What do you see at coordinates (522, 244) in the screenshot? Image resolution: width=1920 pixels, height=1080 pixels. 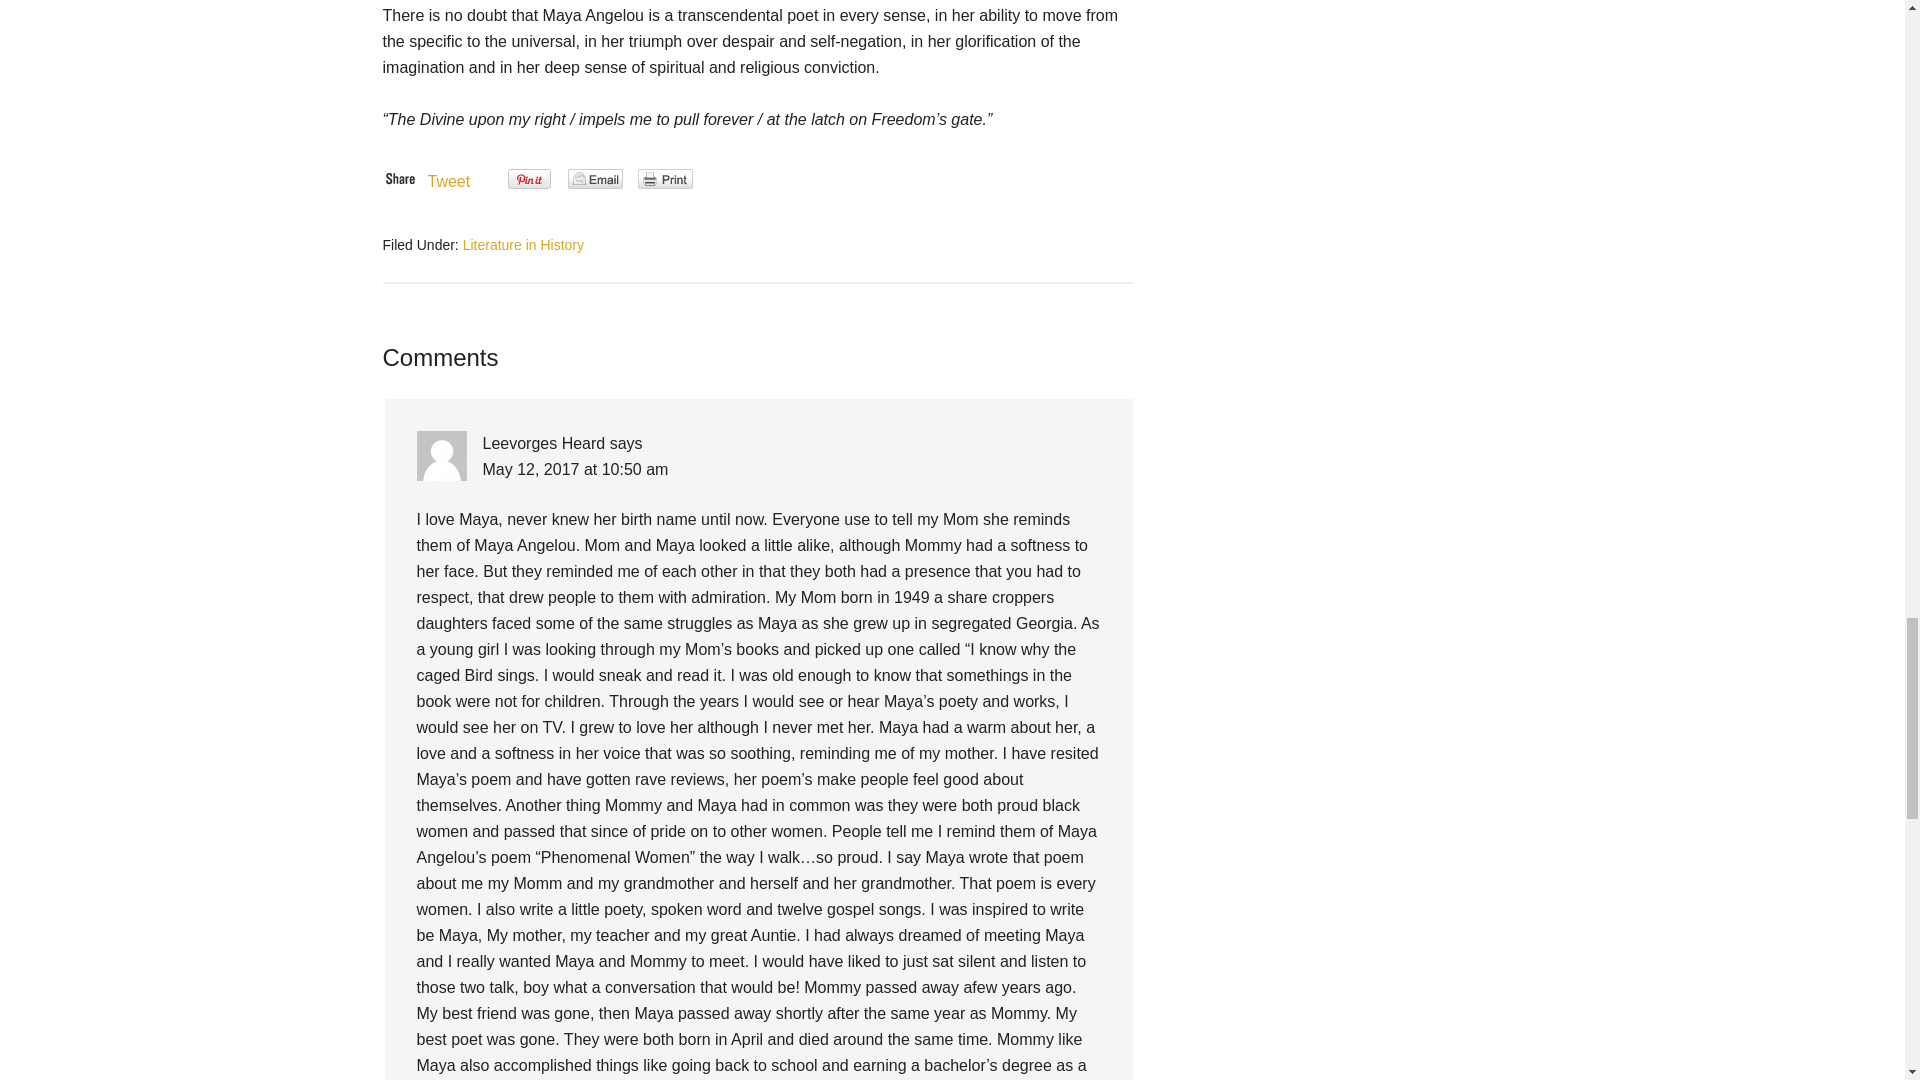 I see `Literature in History` at bounding box center [522, 244].